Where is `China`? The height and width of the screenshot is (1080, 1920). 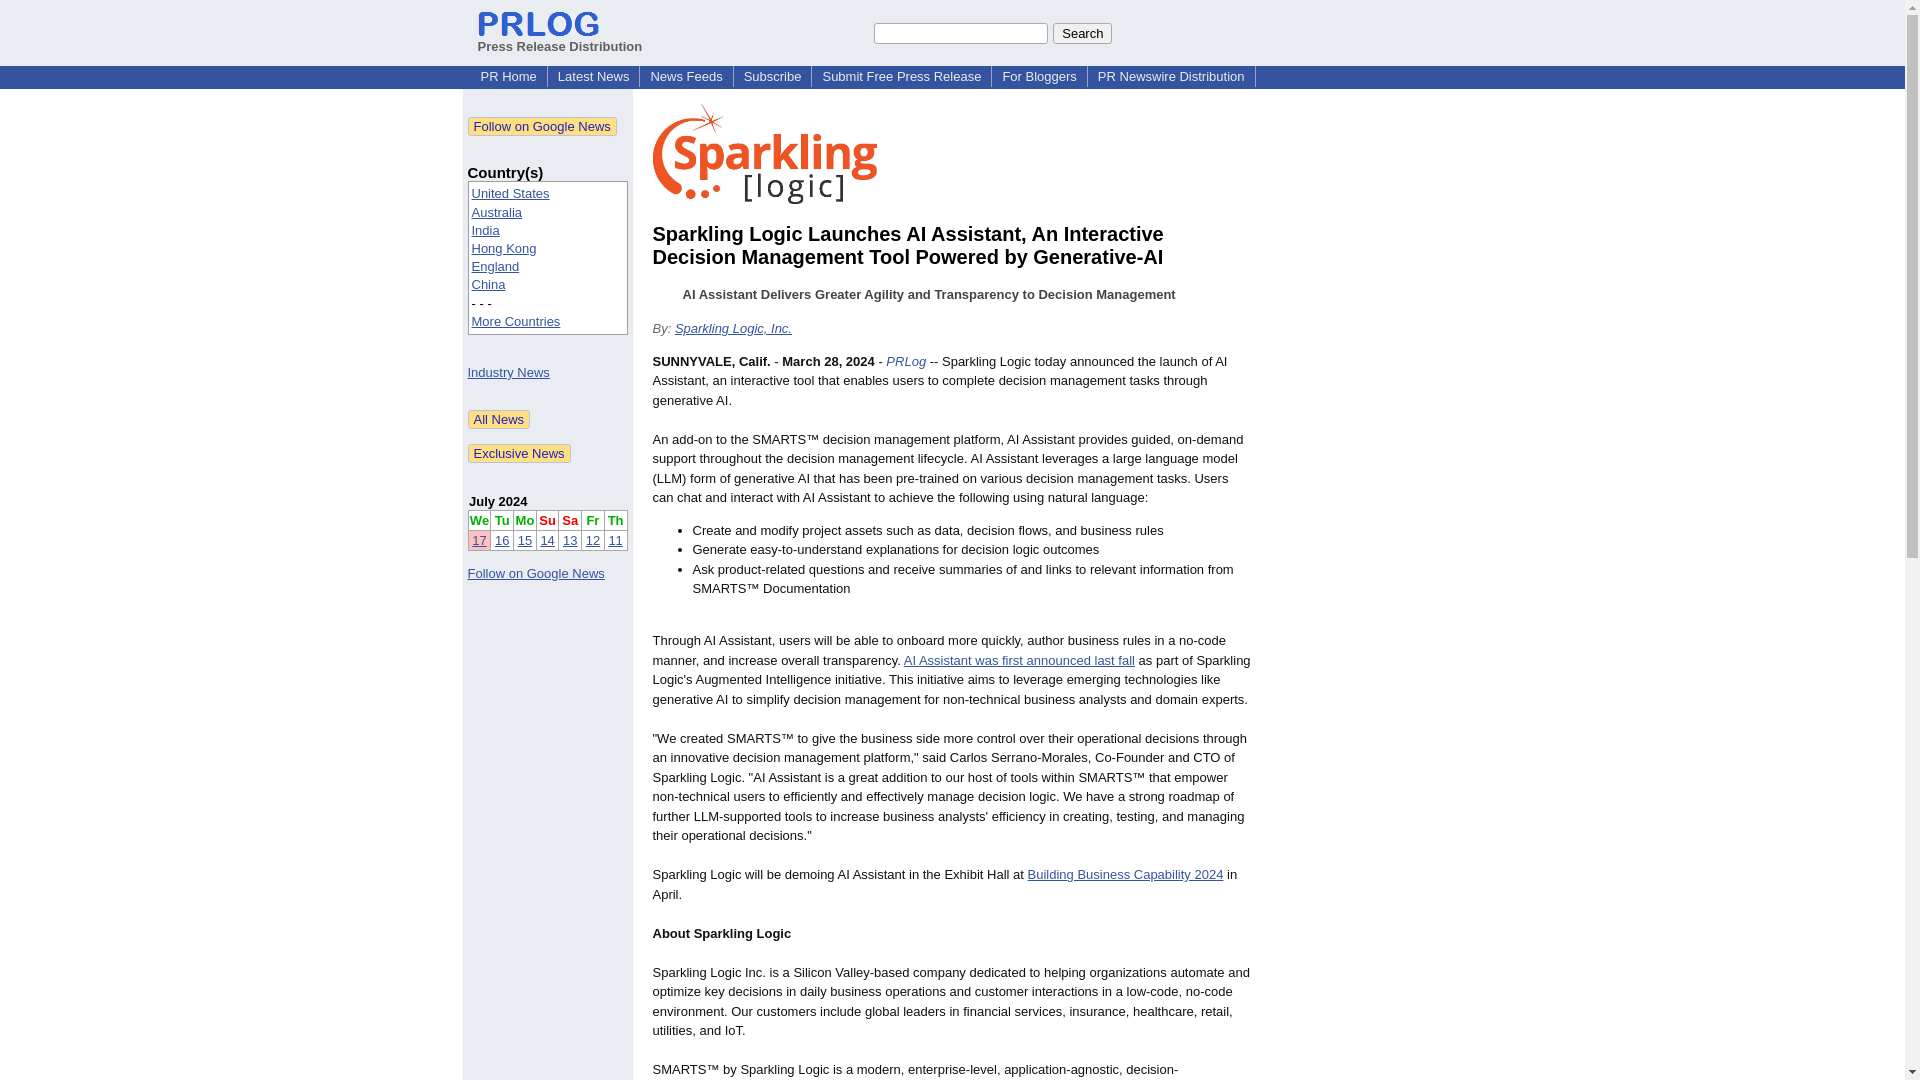
China is located at coordinates (489, 284).